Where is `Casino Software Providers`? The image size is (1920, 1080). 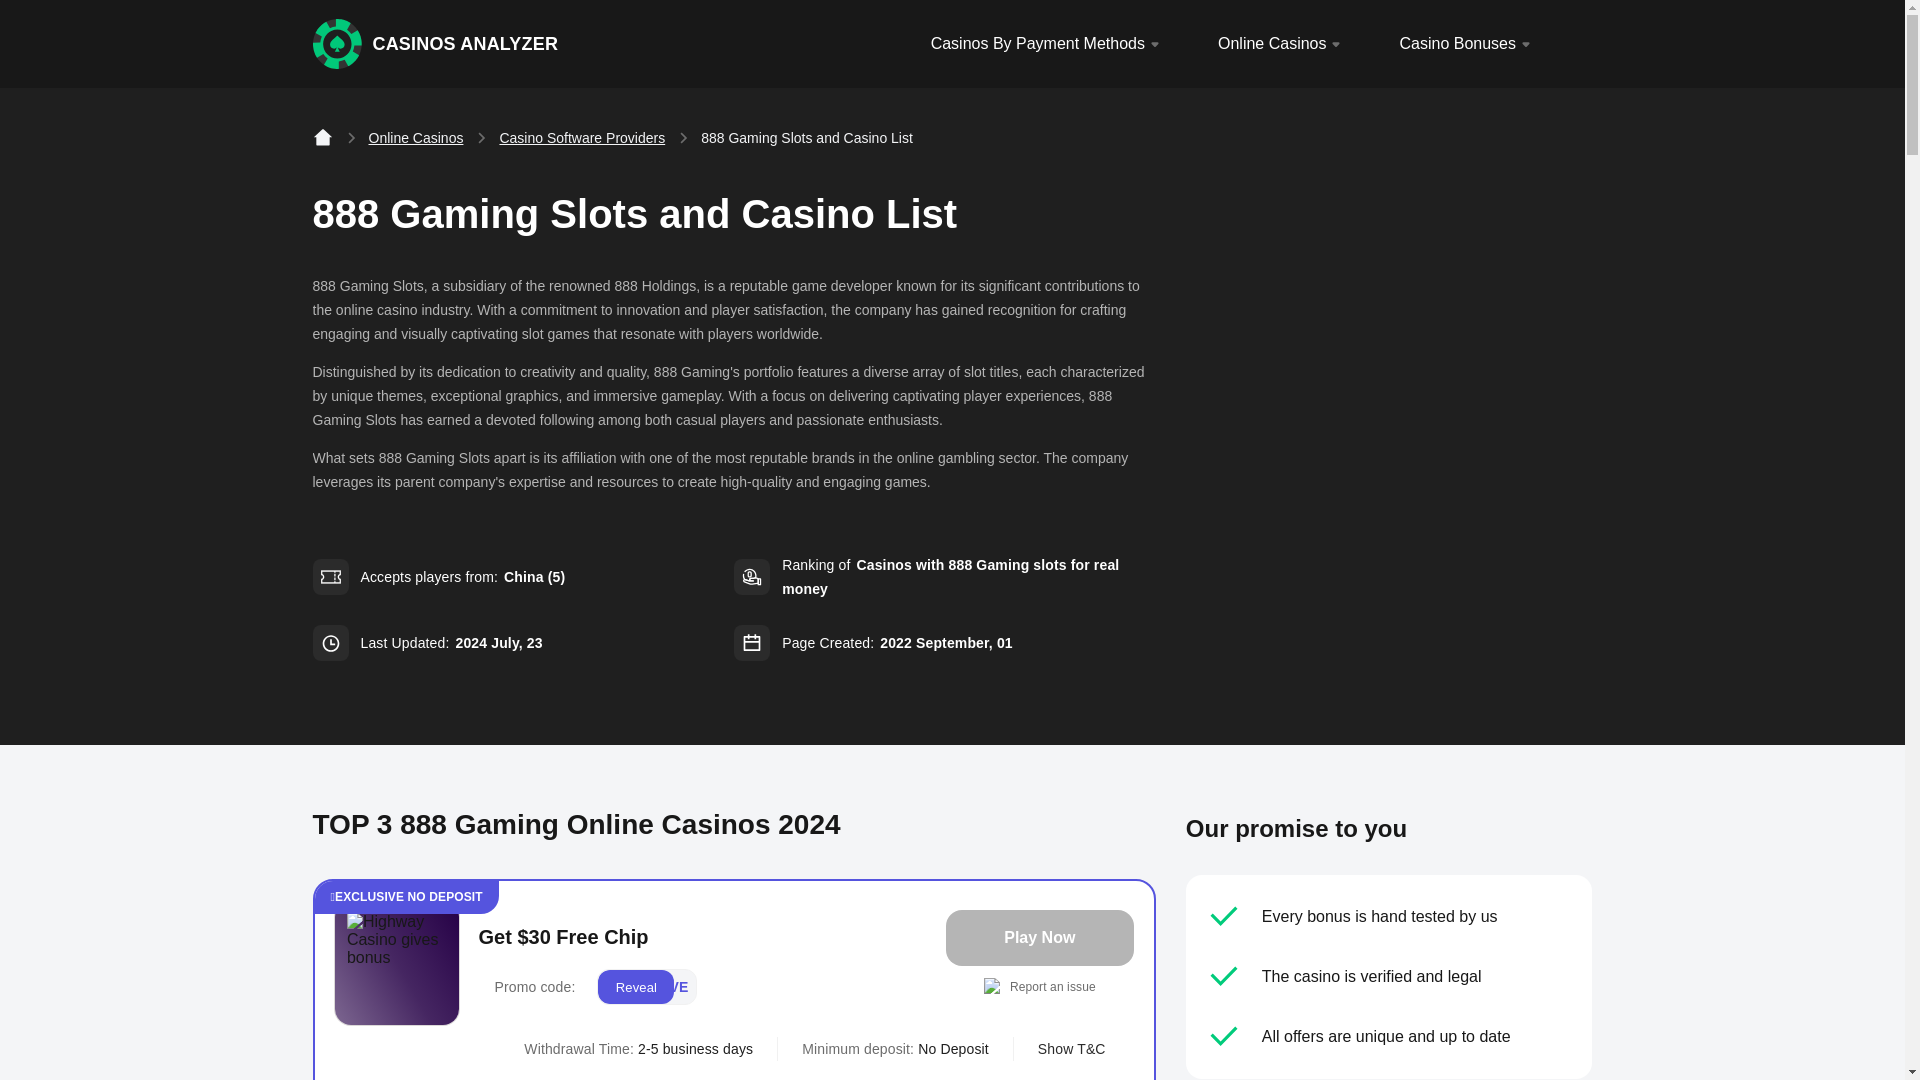
Casino Software Providers is located at coordinates (582, 138).